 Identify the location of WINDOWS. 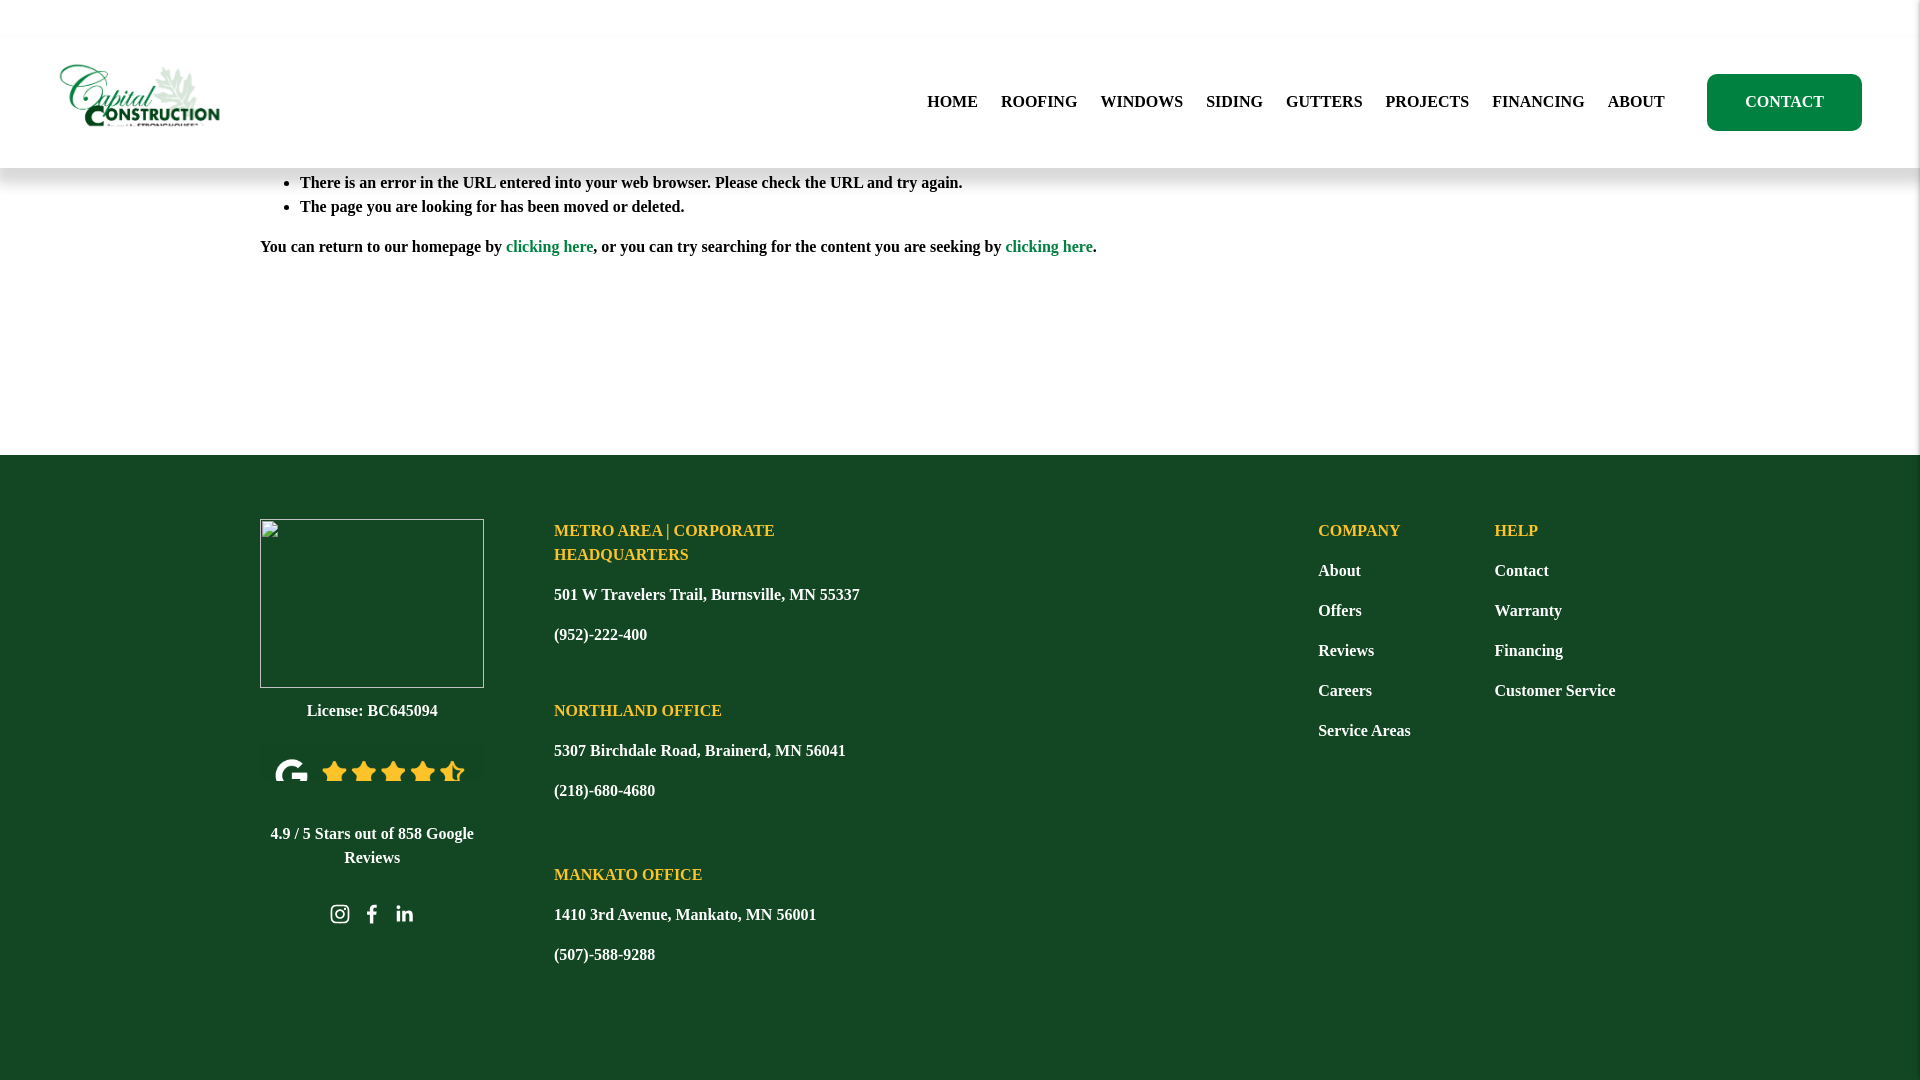
(1141, 102).